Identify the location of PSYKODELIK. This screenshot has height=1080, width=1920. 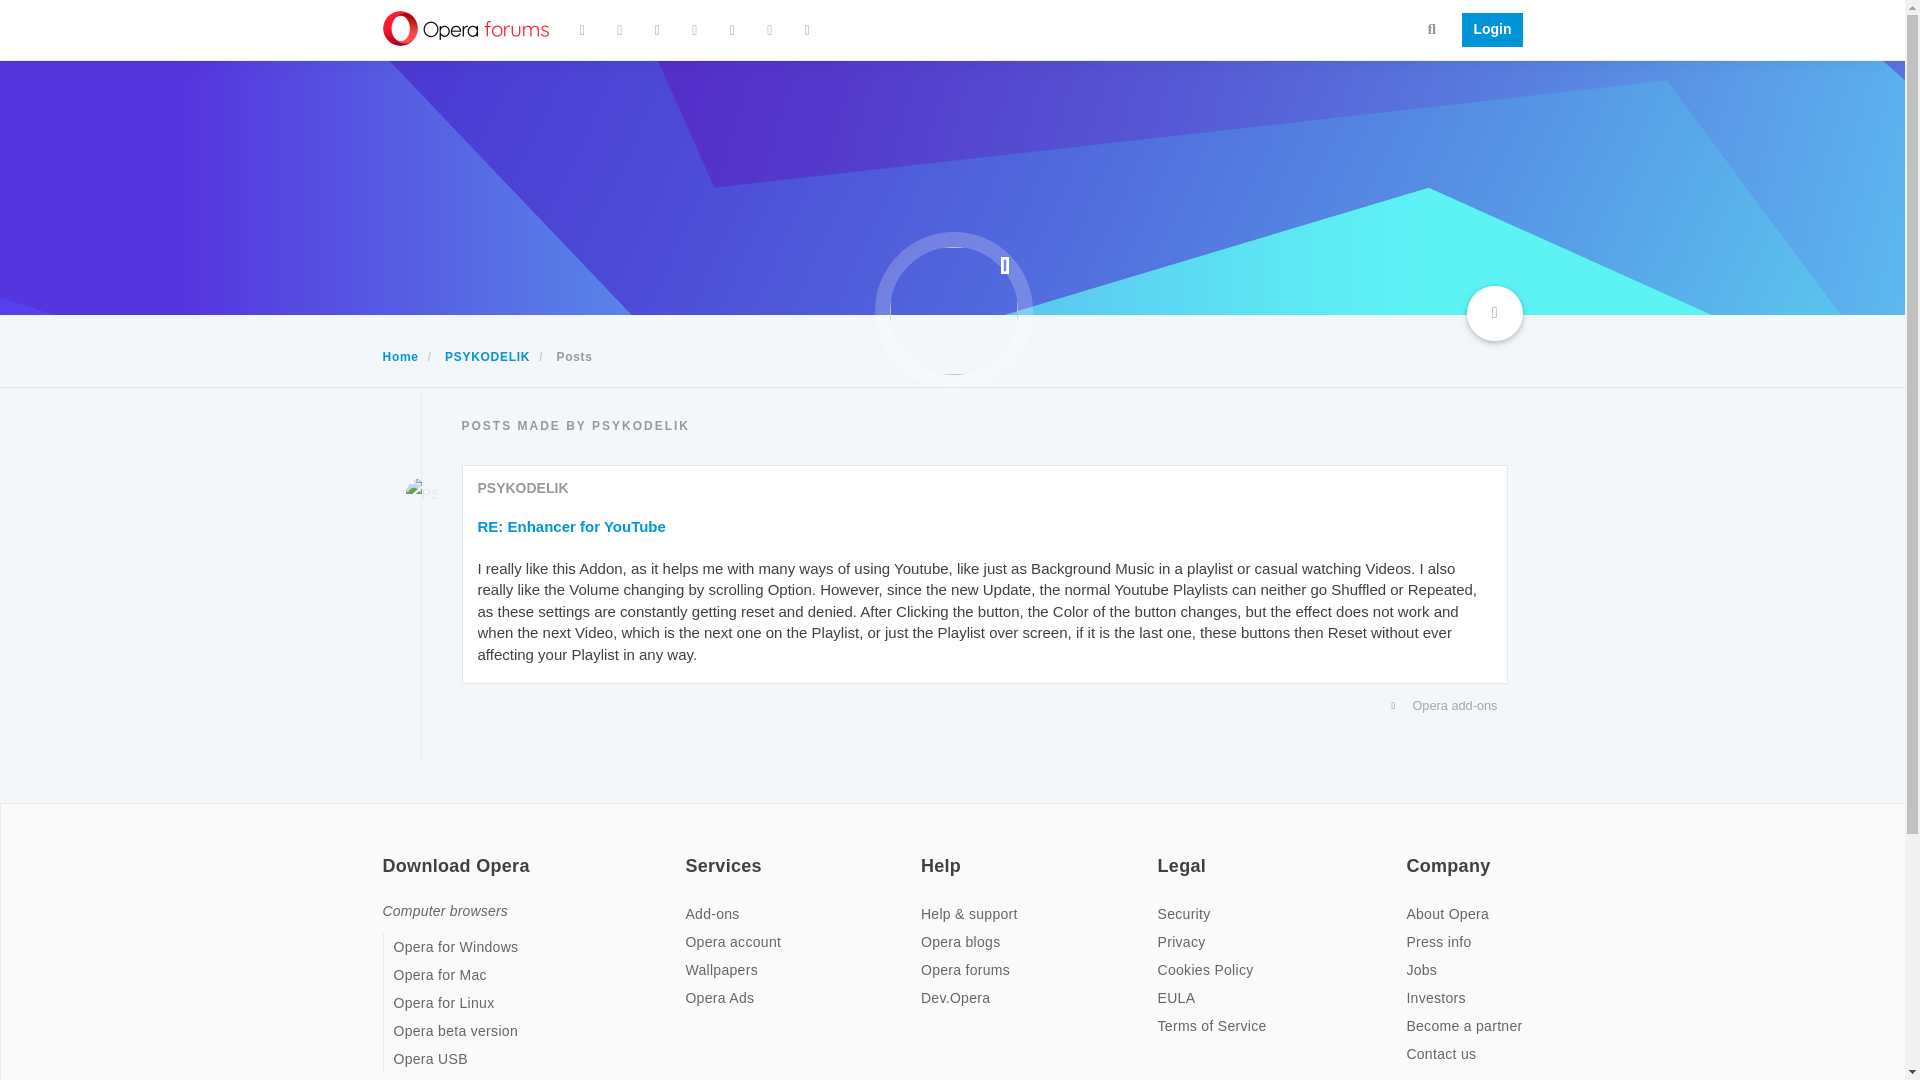
(523, 487).